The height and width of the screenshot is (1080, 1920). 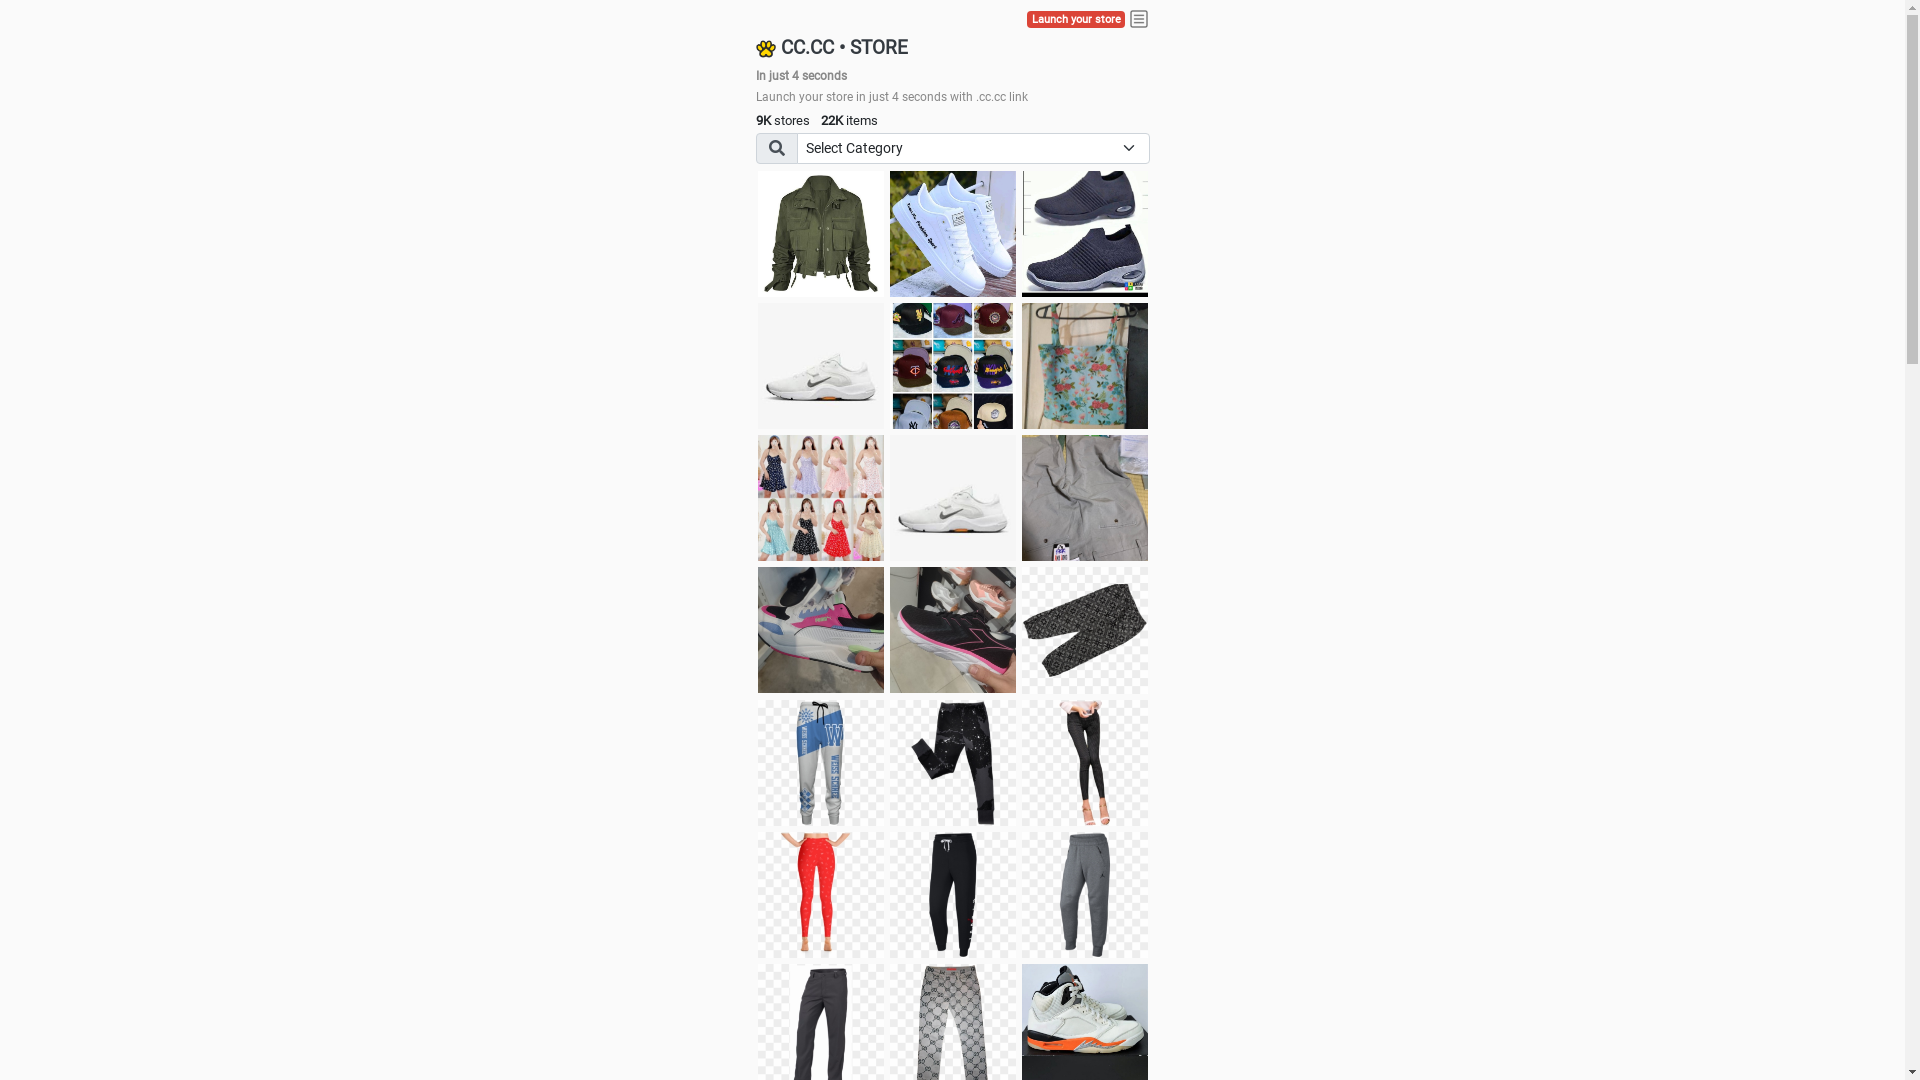 I want to click on Short pant, so click(x=1085, y=630).